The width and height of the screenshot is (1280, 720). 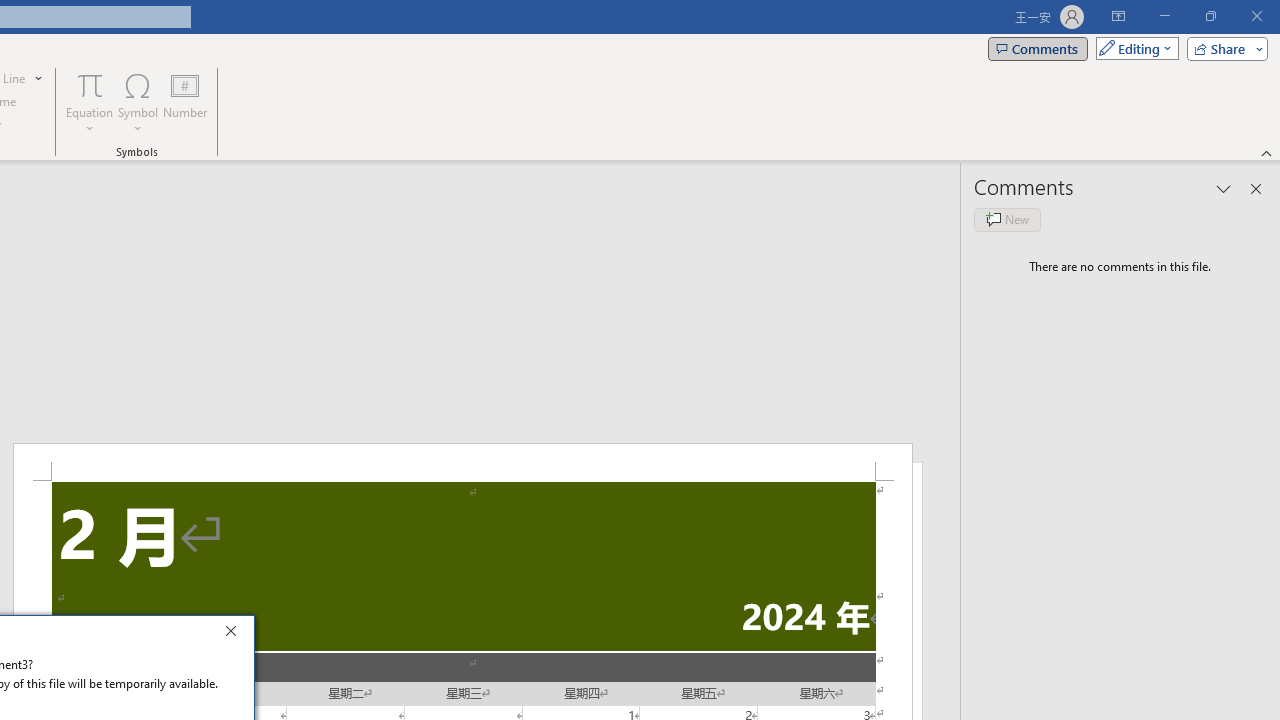 I want to click on More Options, so click(x=90, y=121).